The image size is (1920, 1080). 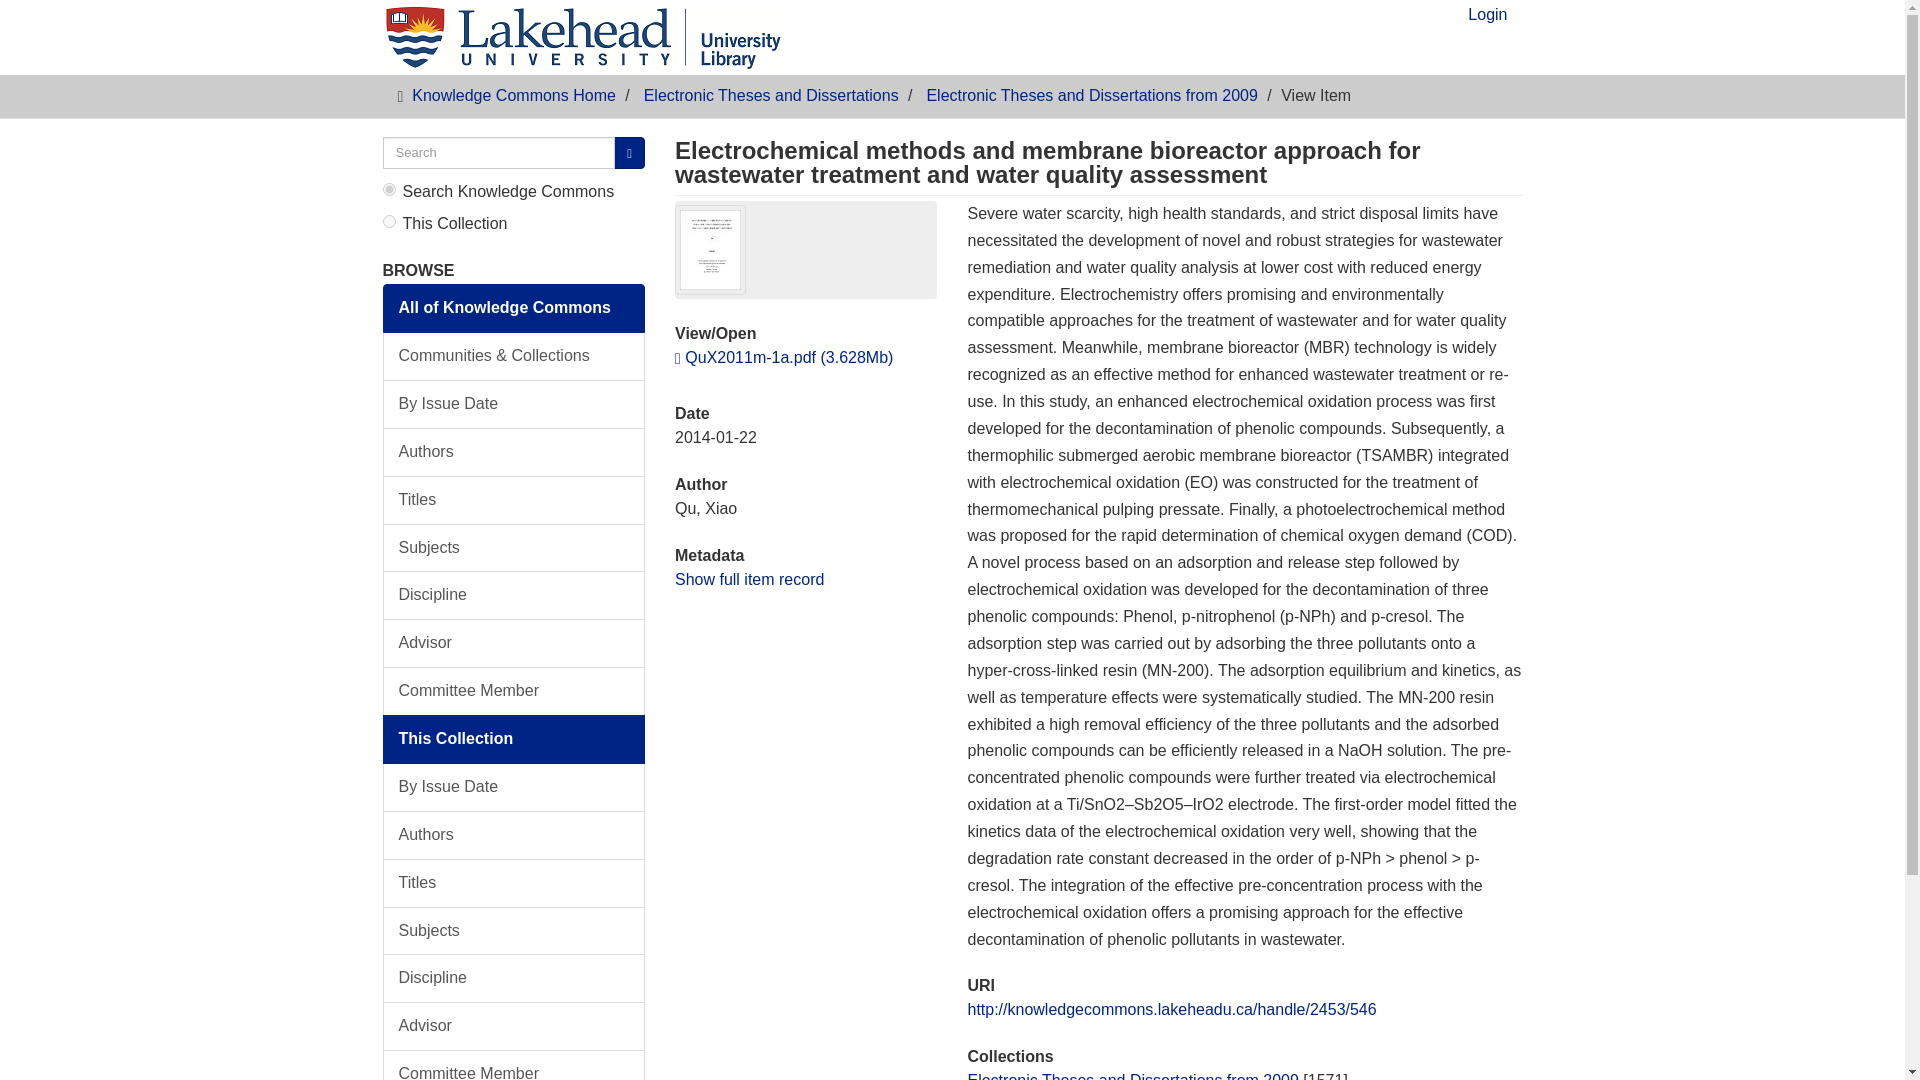 I want to click on Electronic Theses and Dissertations from 2009, so click(x=1091, y=95).